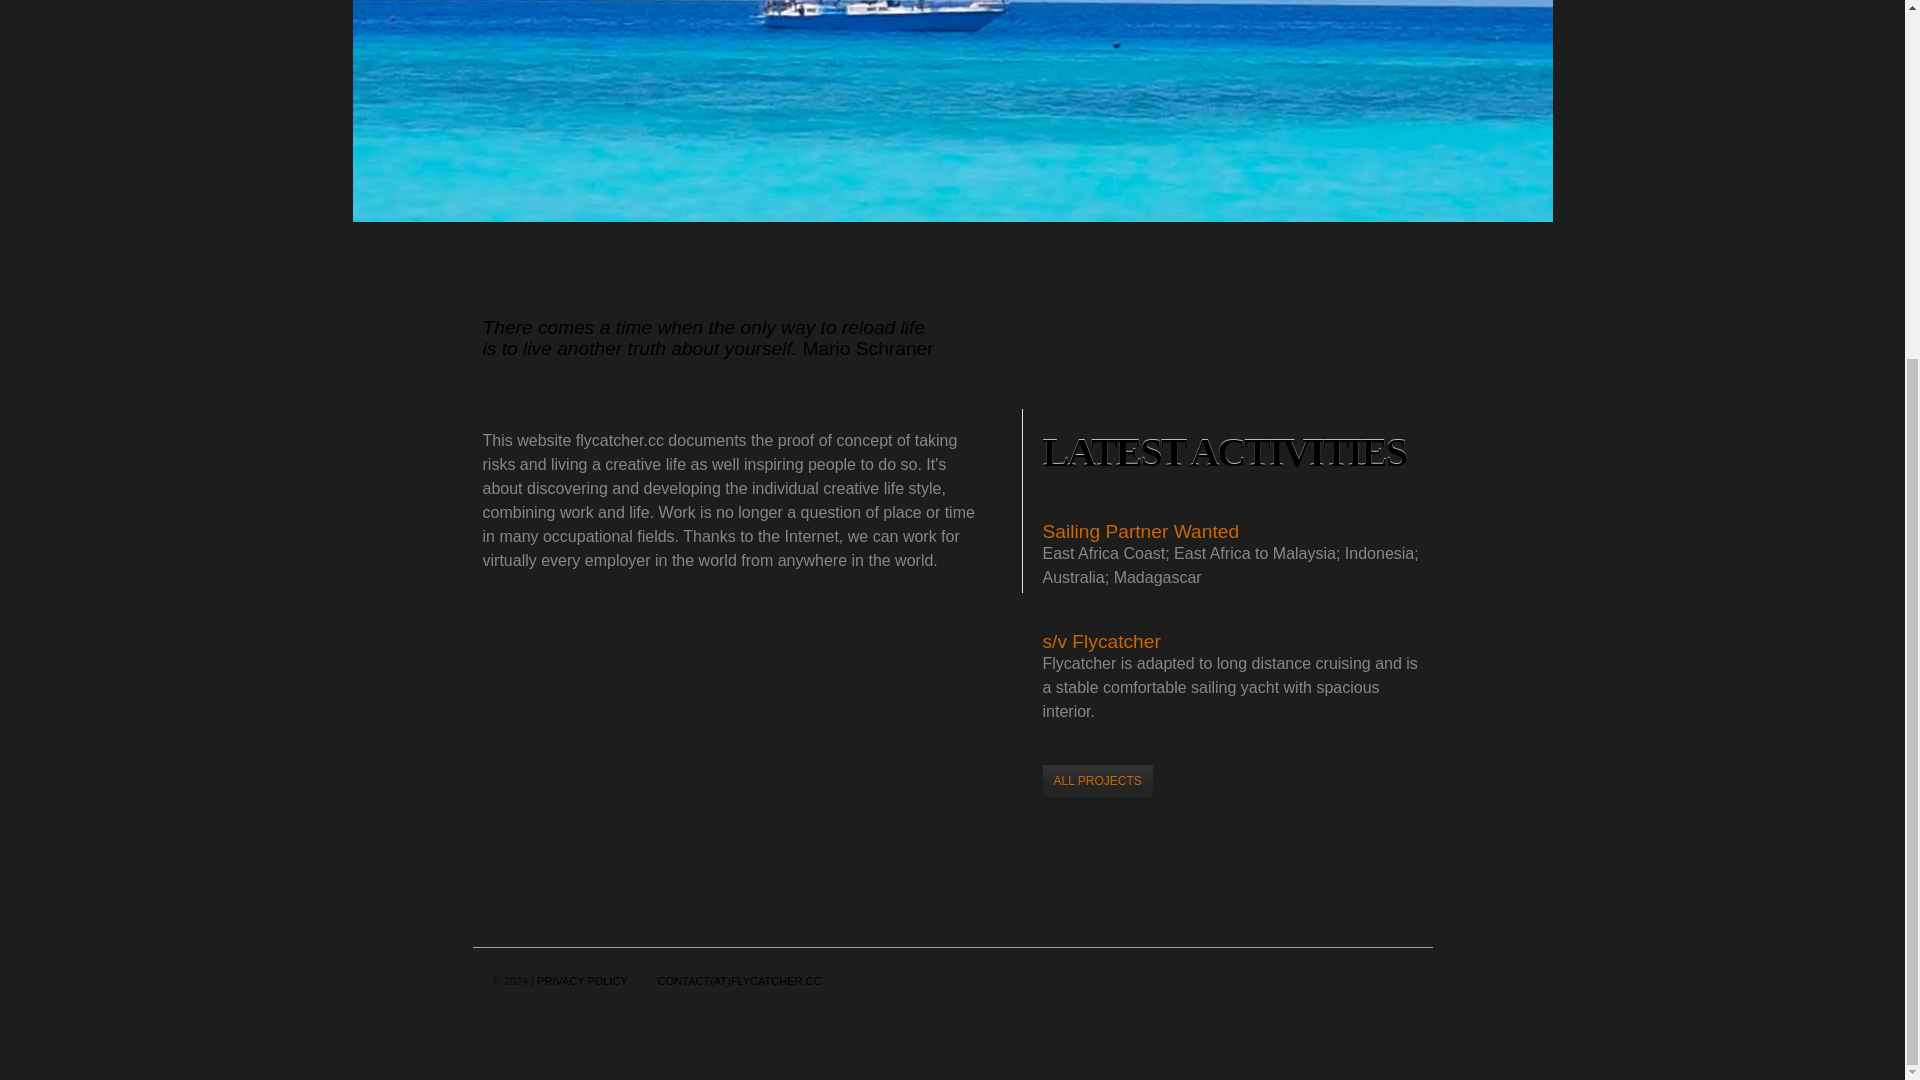 This screenshot has width=1920, height=1080. Describe the element at coordinates (1097, 780) in the screenshot. I see `ALL PROJECTS` at that location.